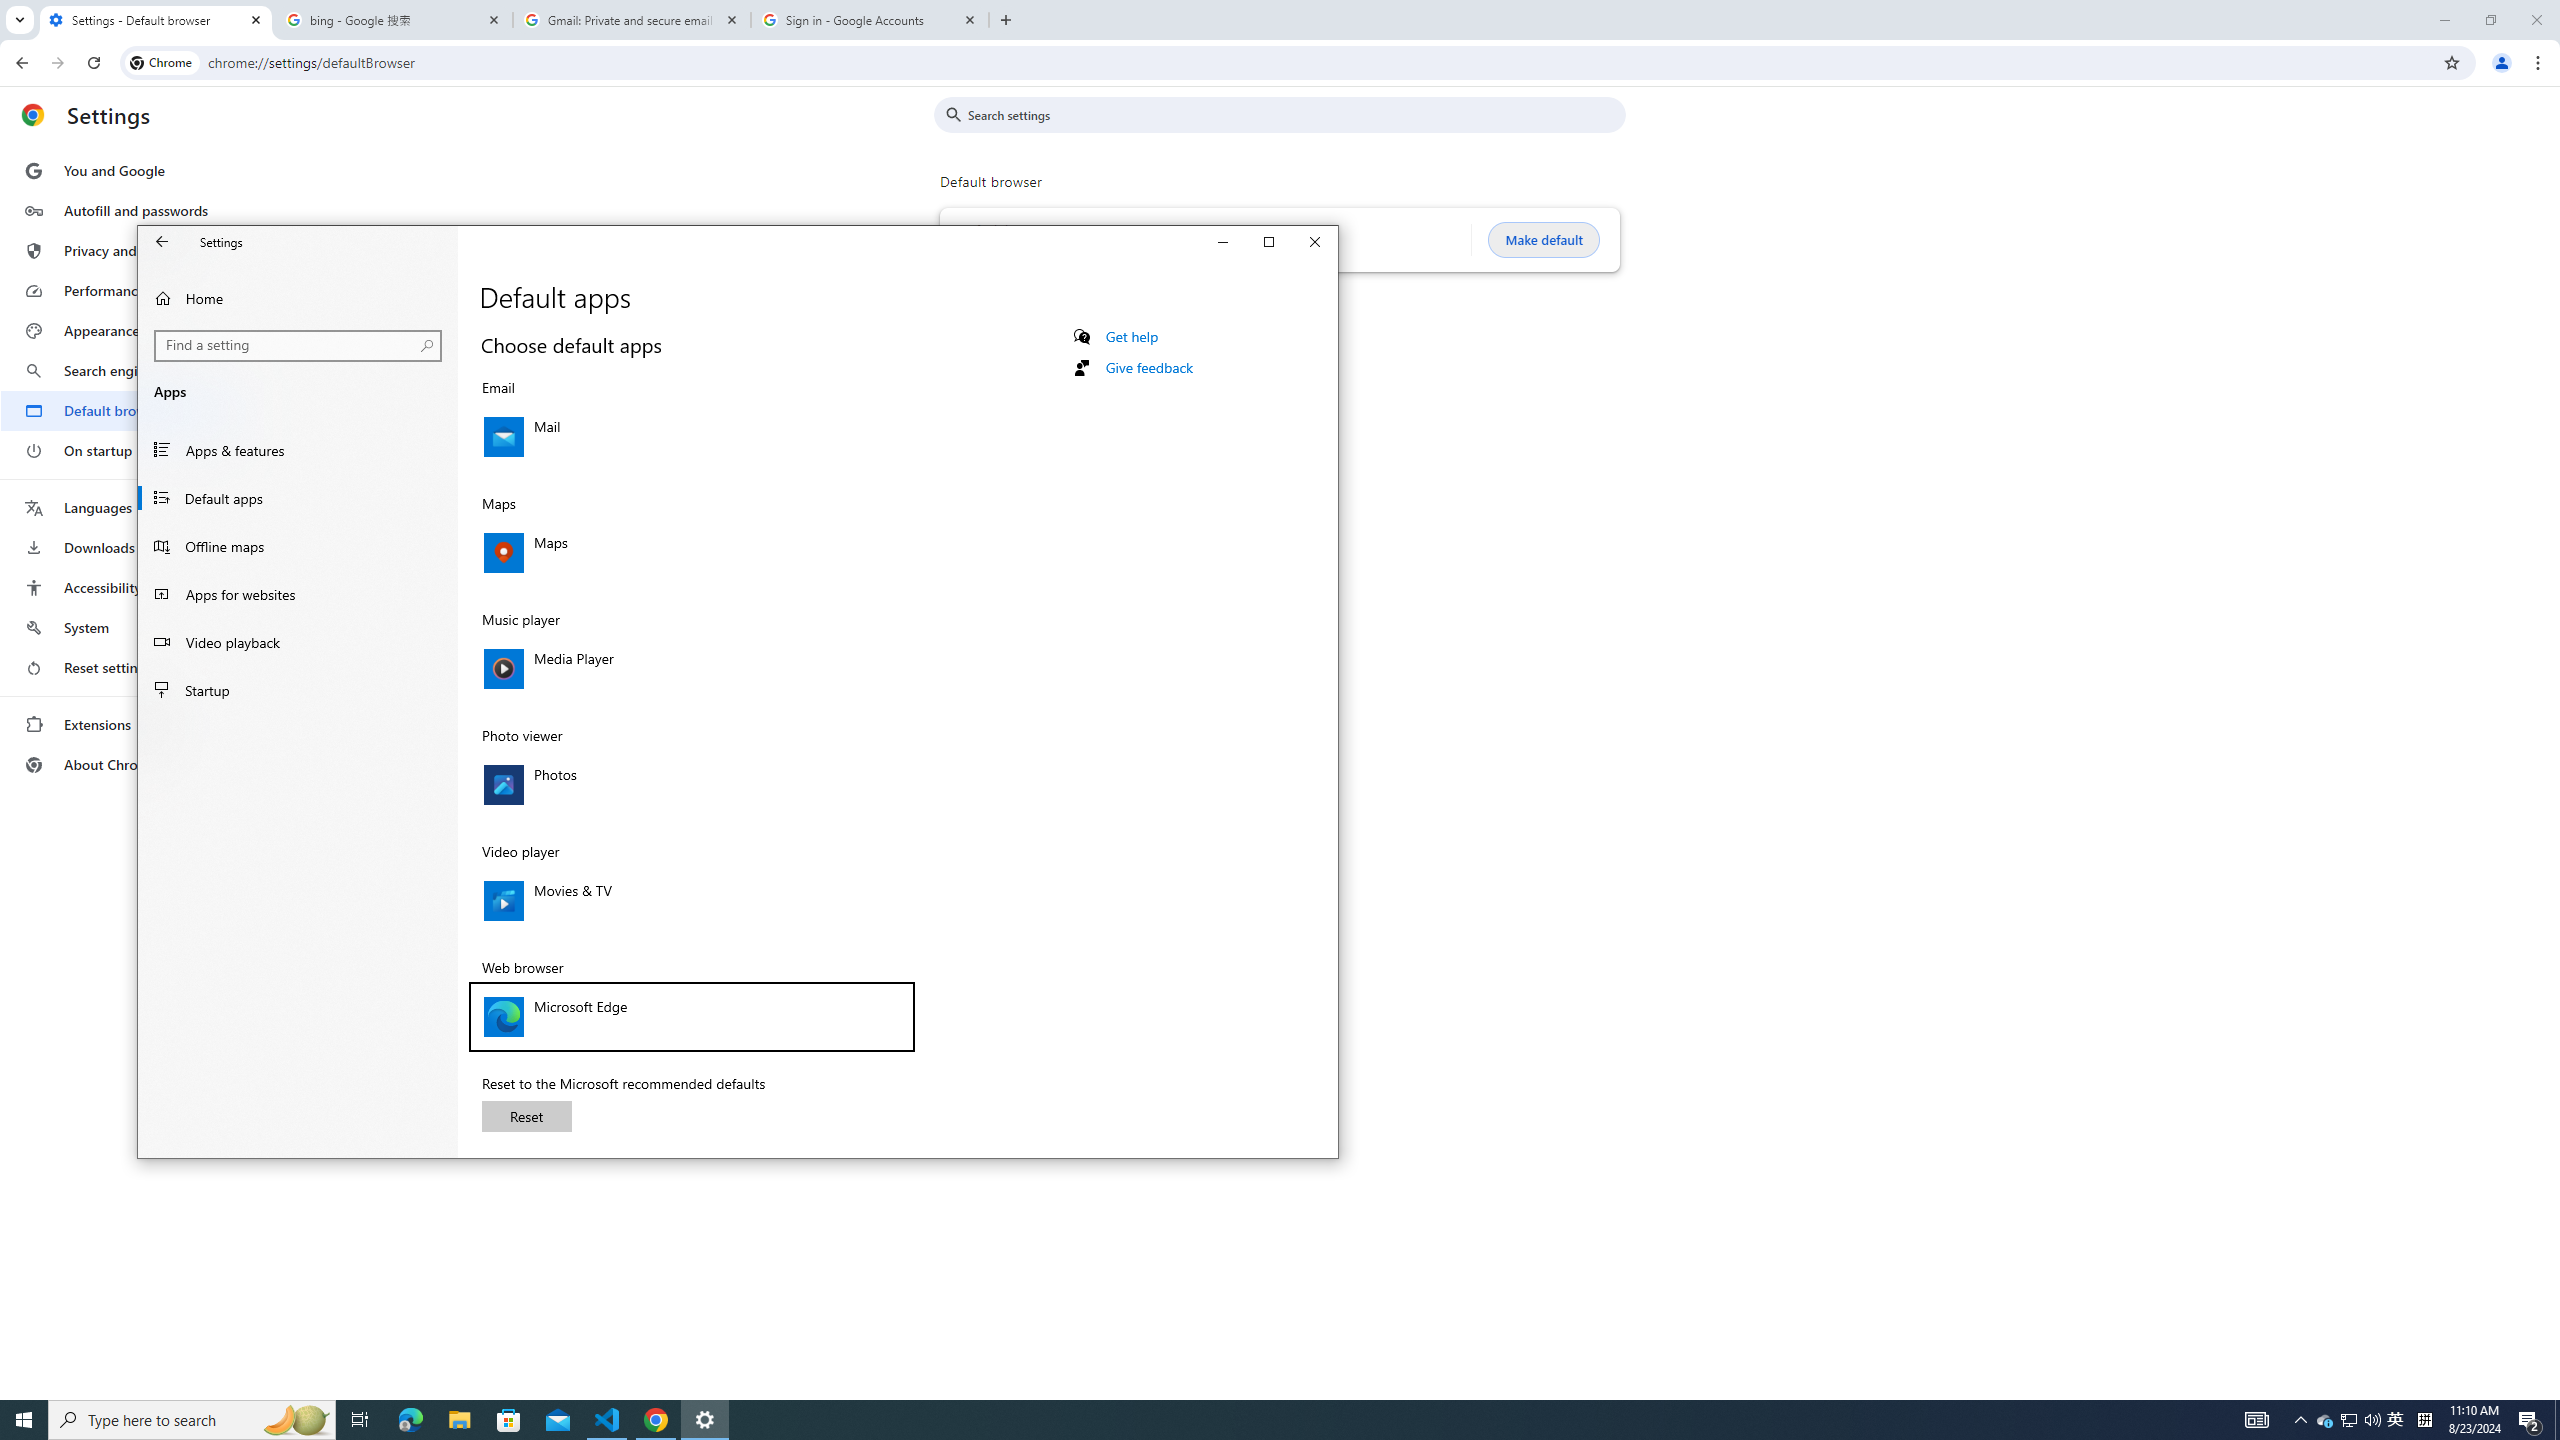 Image resolution: width=2560 pixels, height=1440 pixels. What do you see at coordinates (298, 594) in the screenshot?
I see `Apps for websites` at bounding box center [298, 594].